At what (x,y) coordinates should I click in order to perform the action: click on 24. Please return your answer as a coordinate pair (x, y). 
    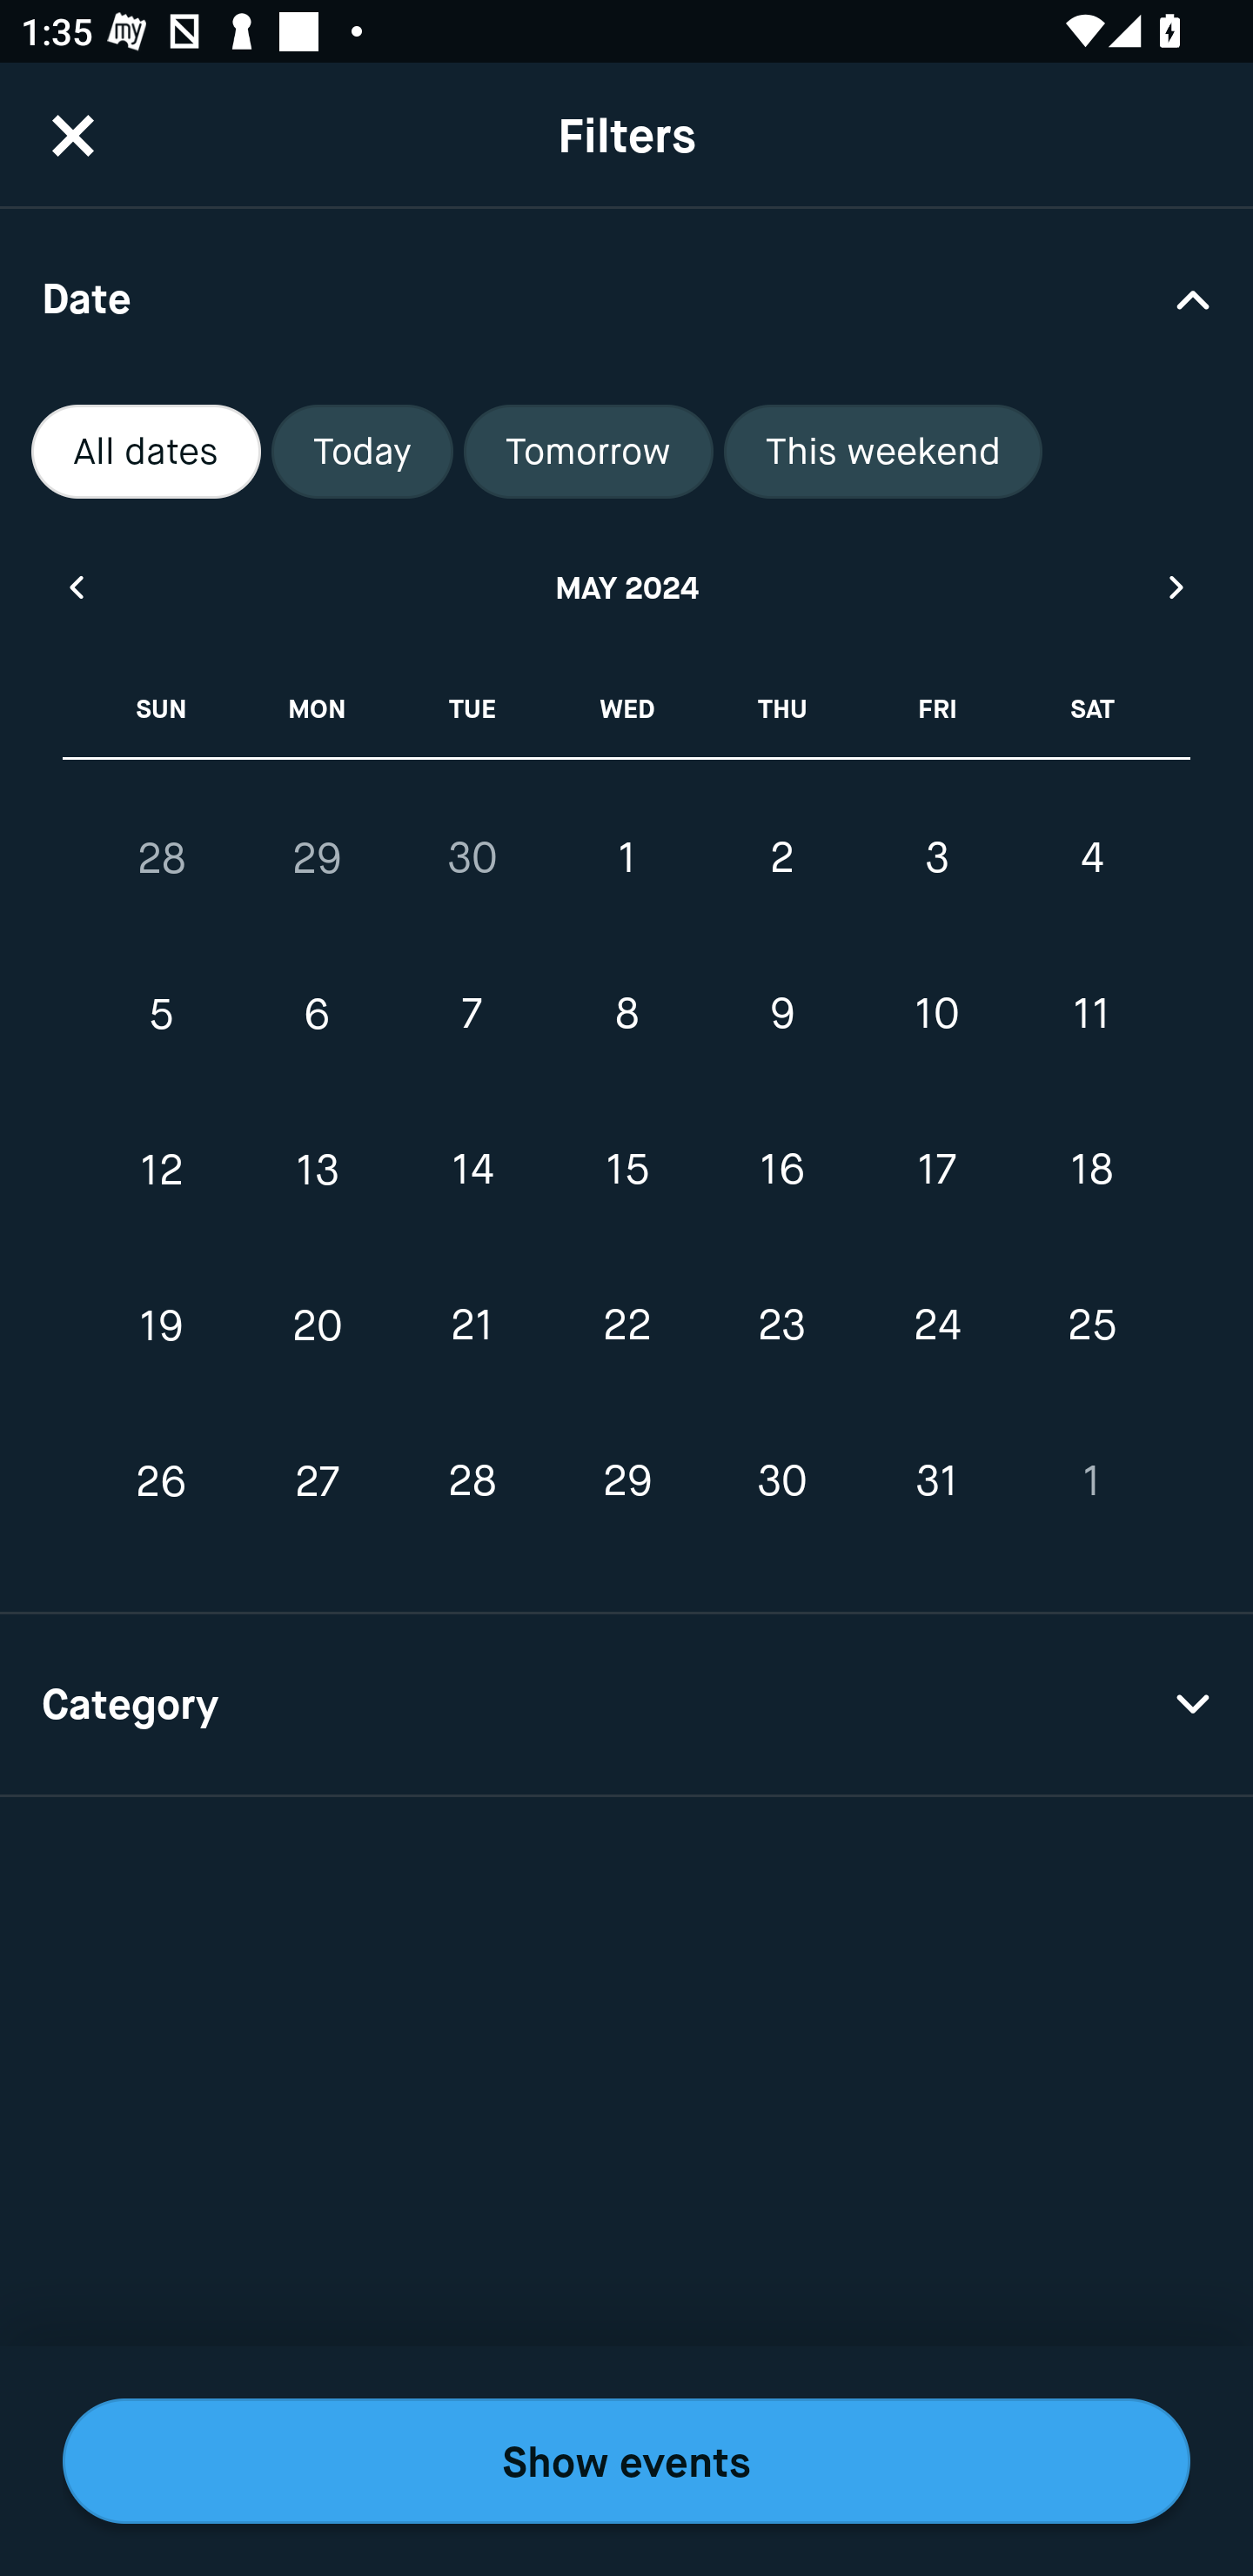
    Looking at the image, I should click on (936, 1325).